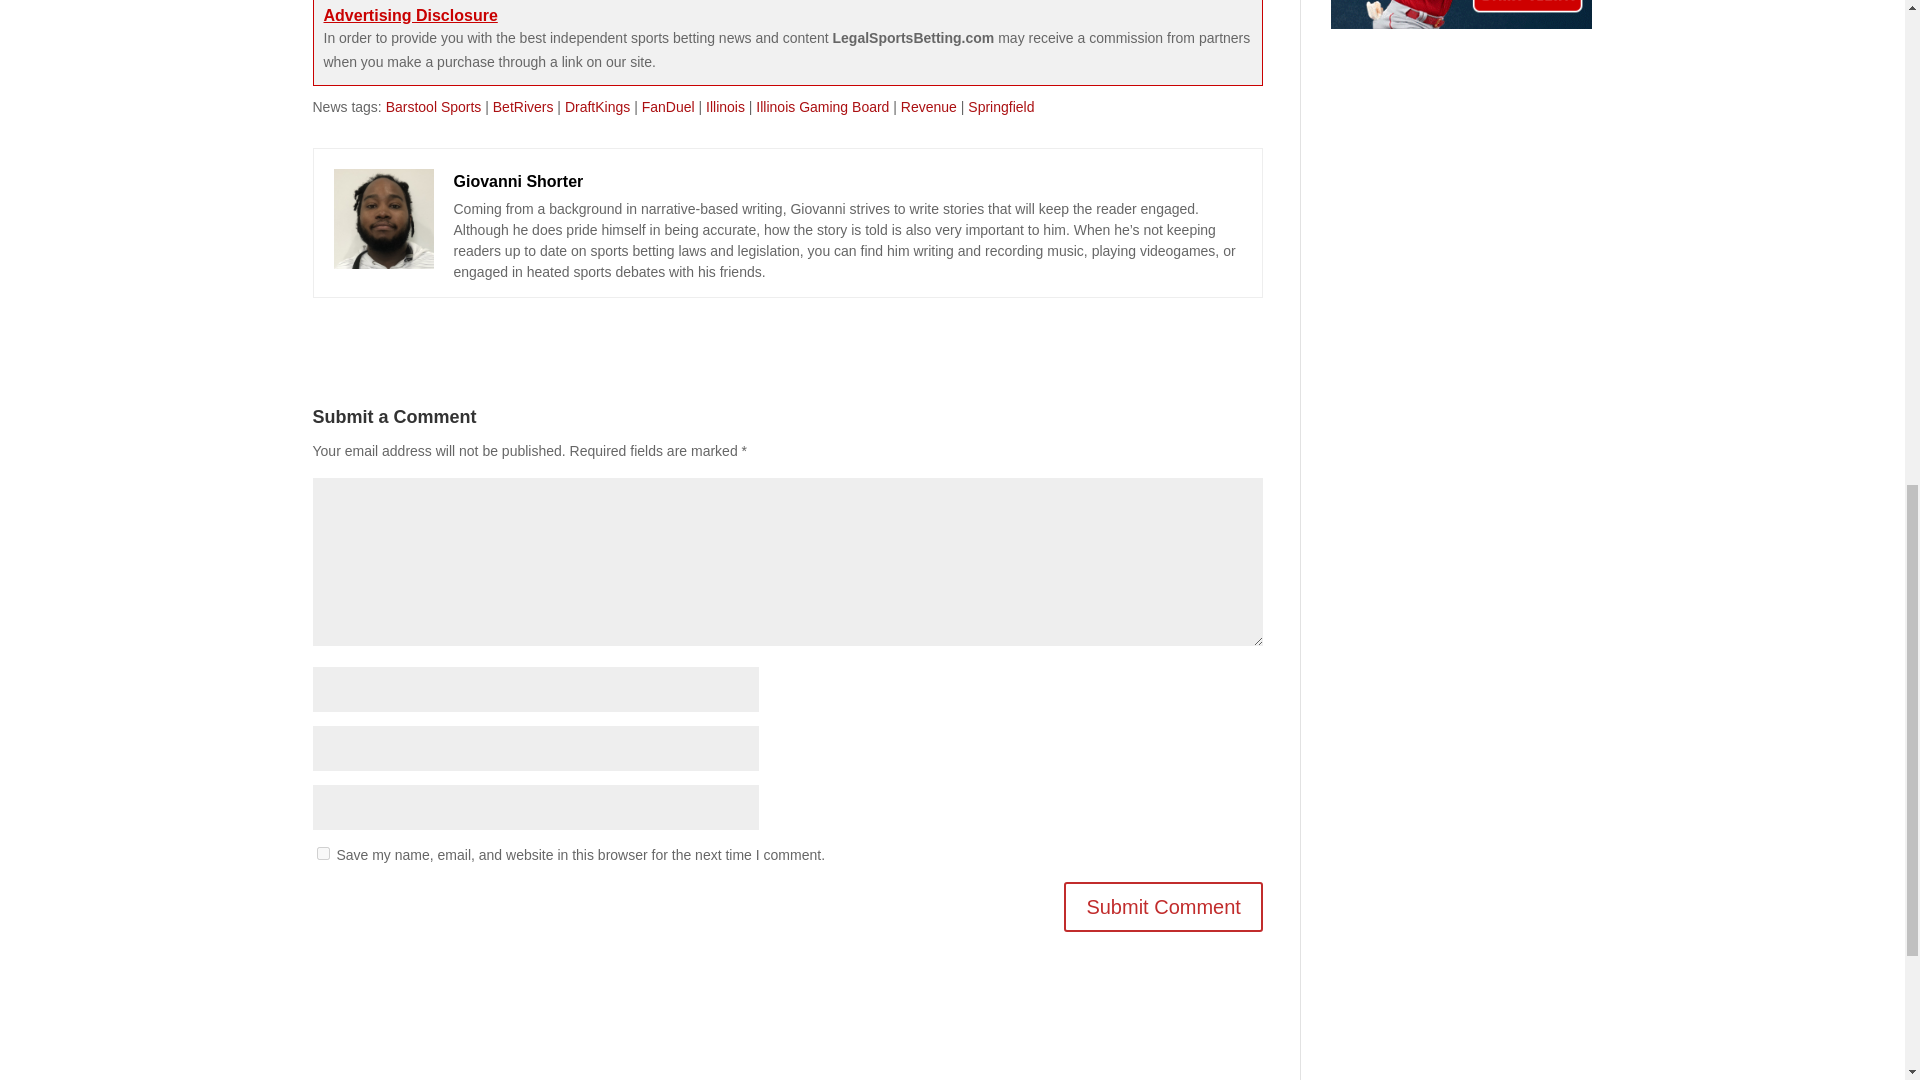  Describe the element at coordinates (322, 852) in the screenshot. I see `yes` at that location.